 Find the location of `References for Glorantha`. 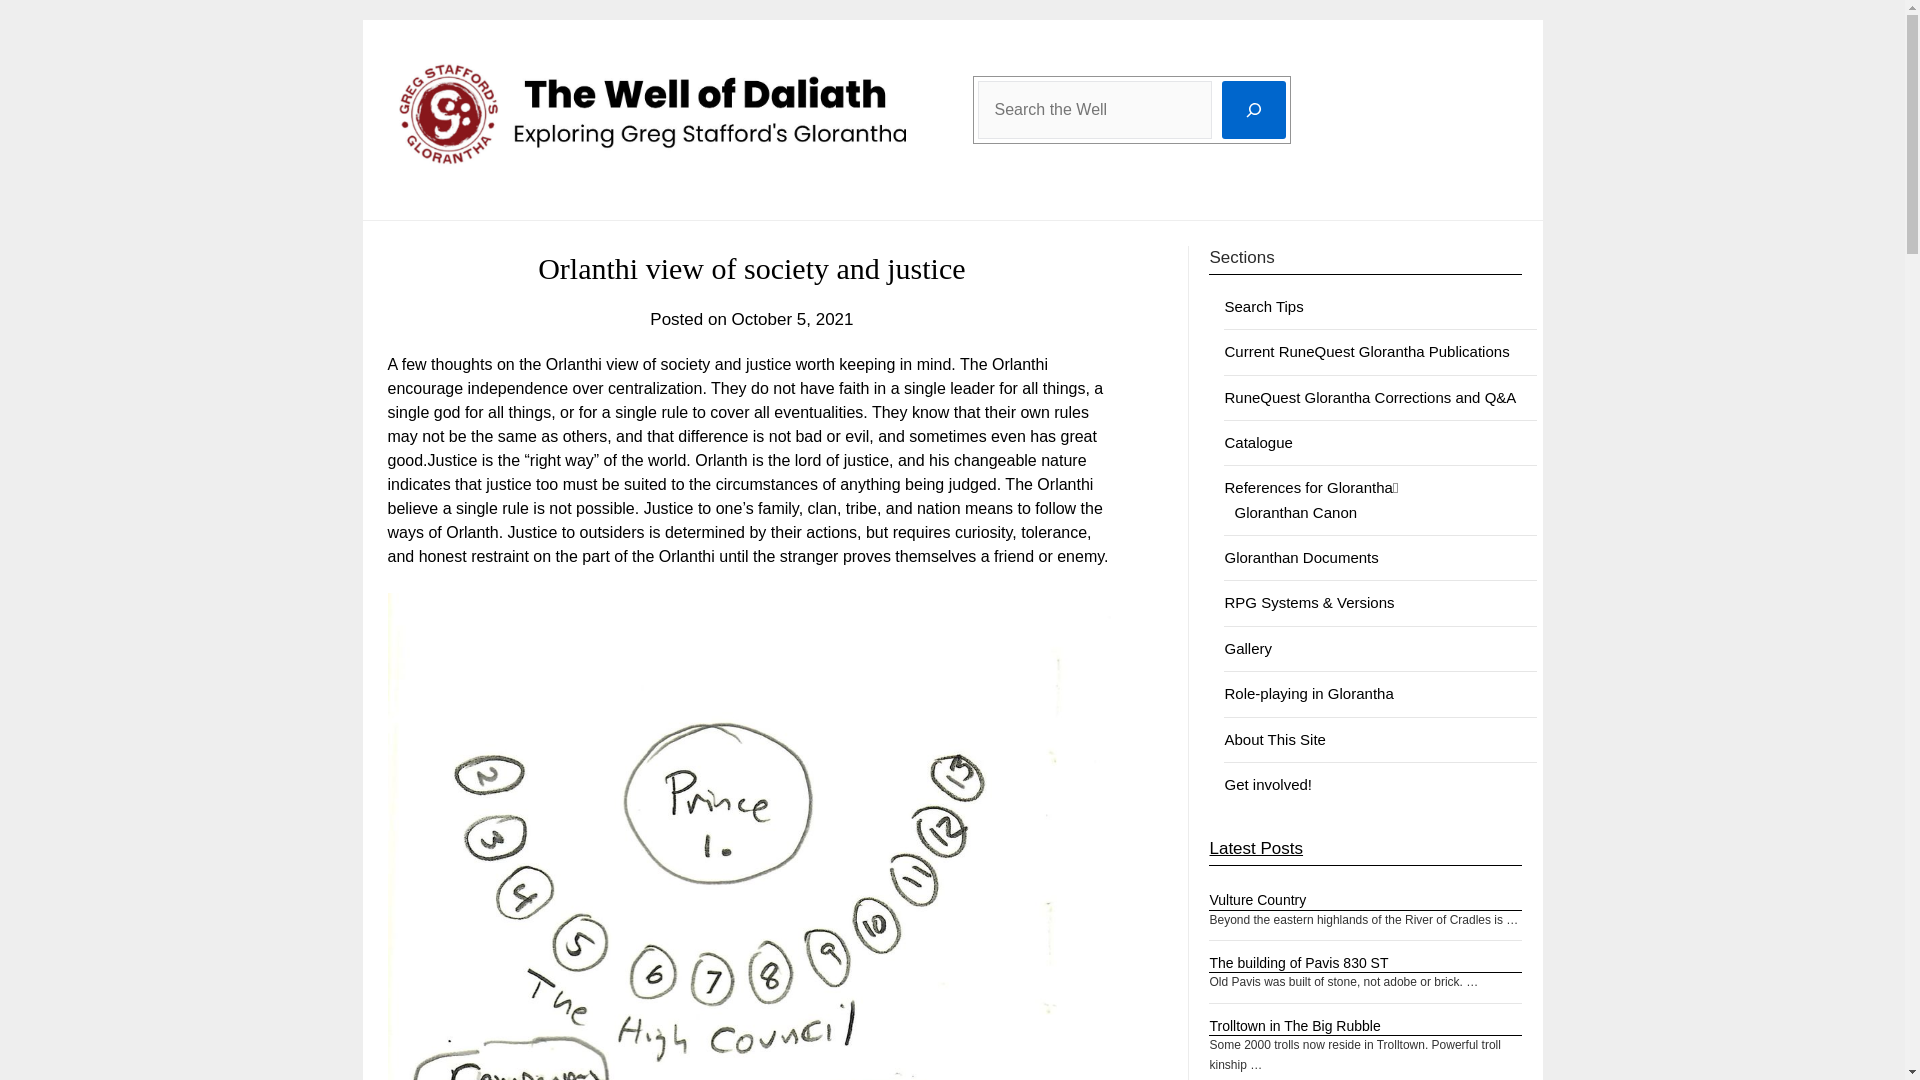

References for Glorantha is located at coordinates (1308, 487).